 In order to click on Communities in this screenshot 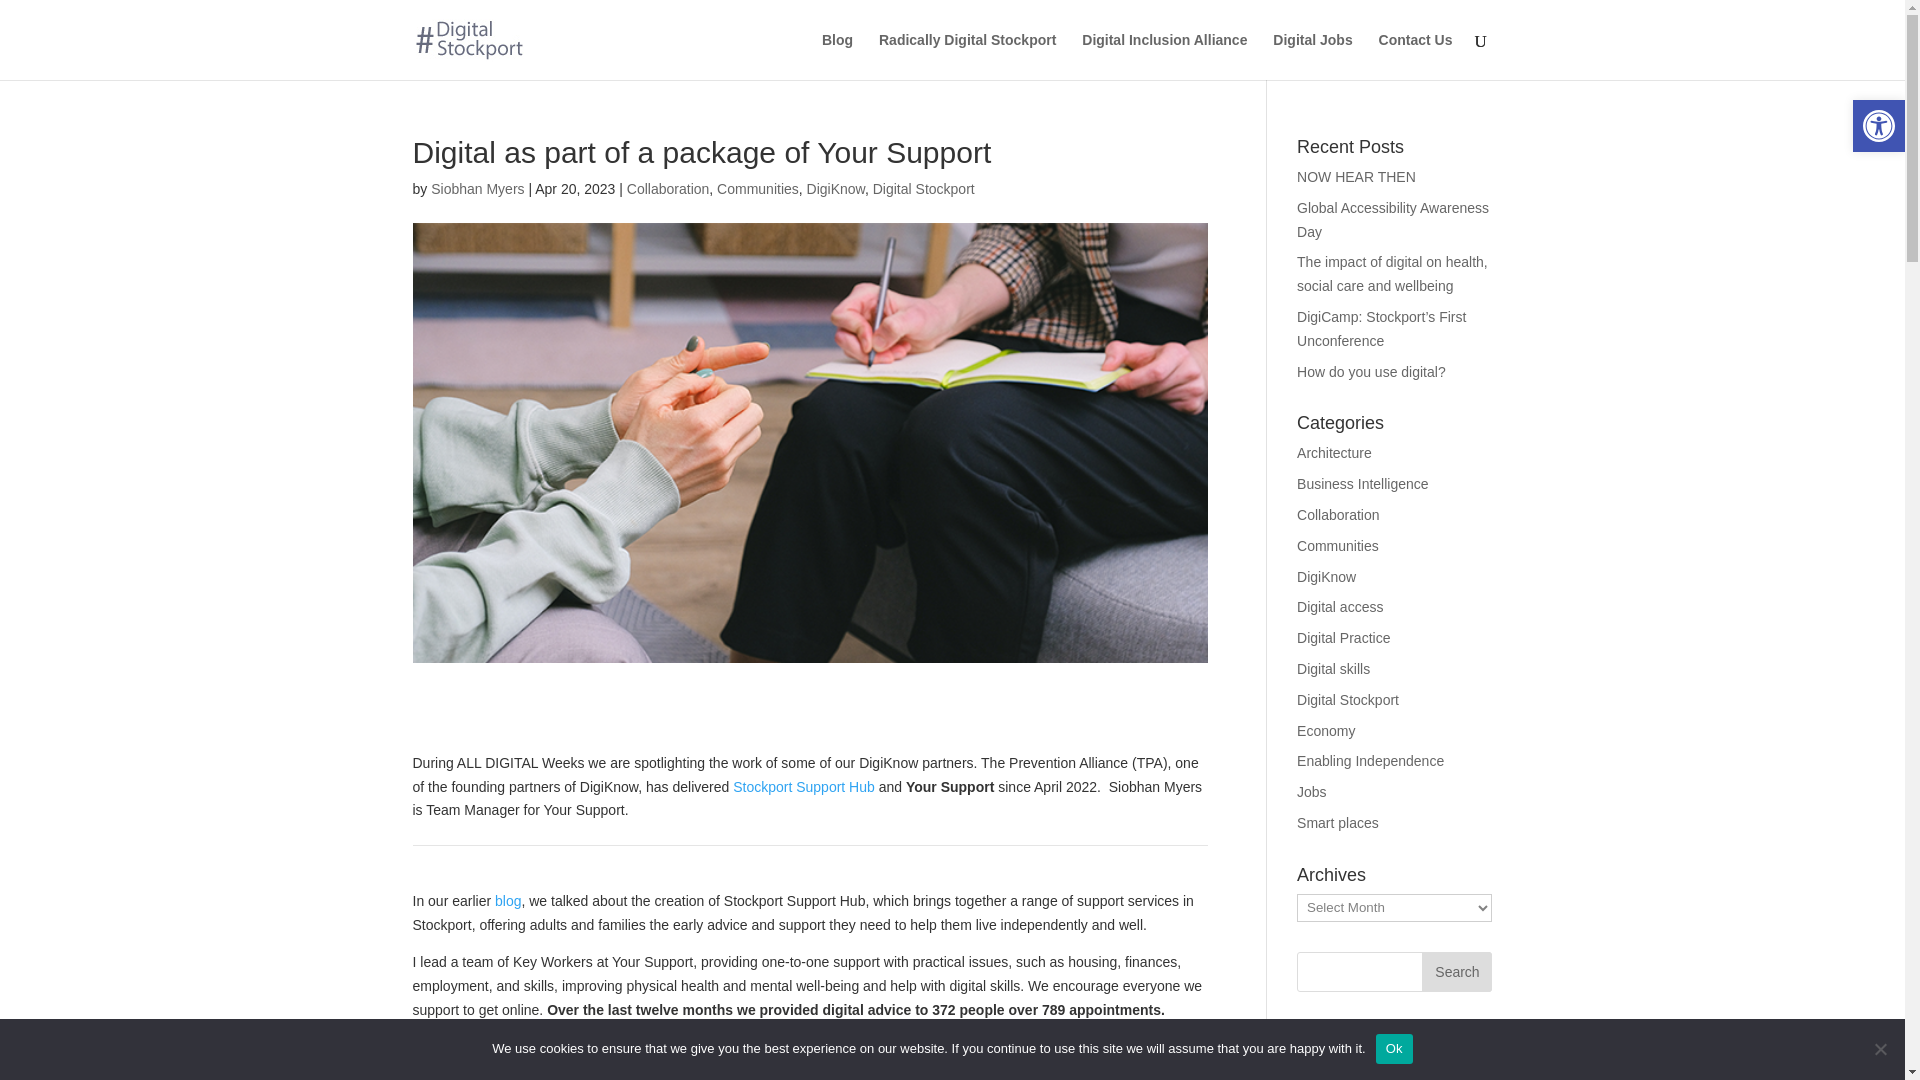, I will do `click(757, 188)`.